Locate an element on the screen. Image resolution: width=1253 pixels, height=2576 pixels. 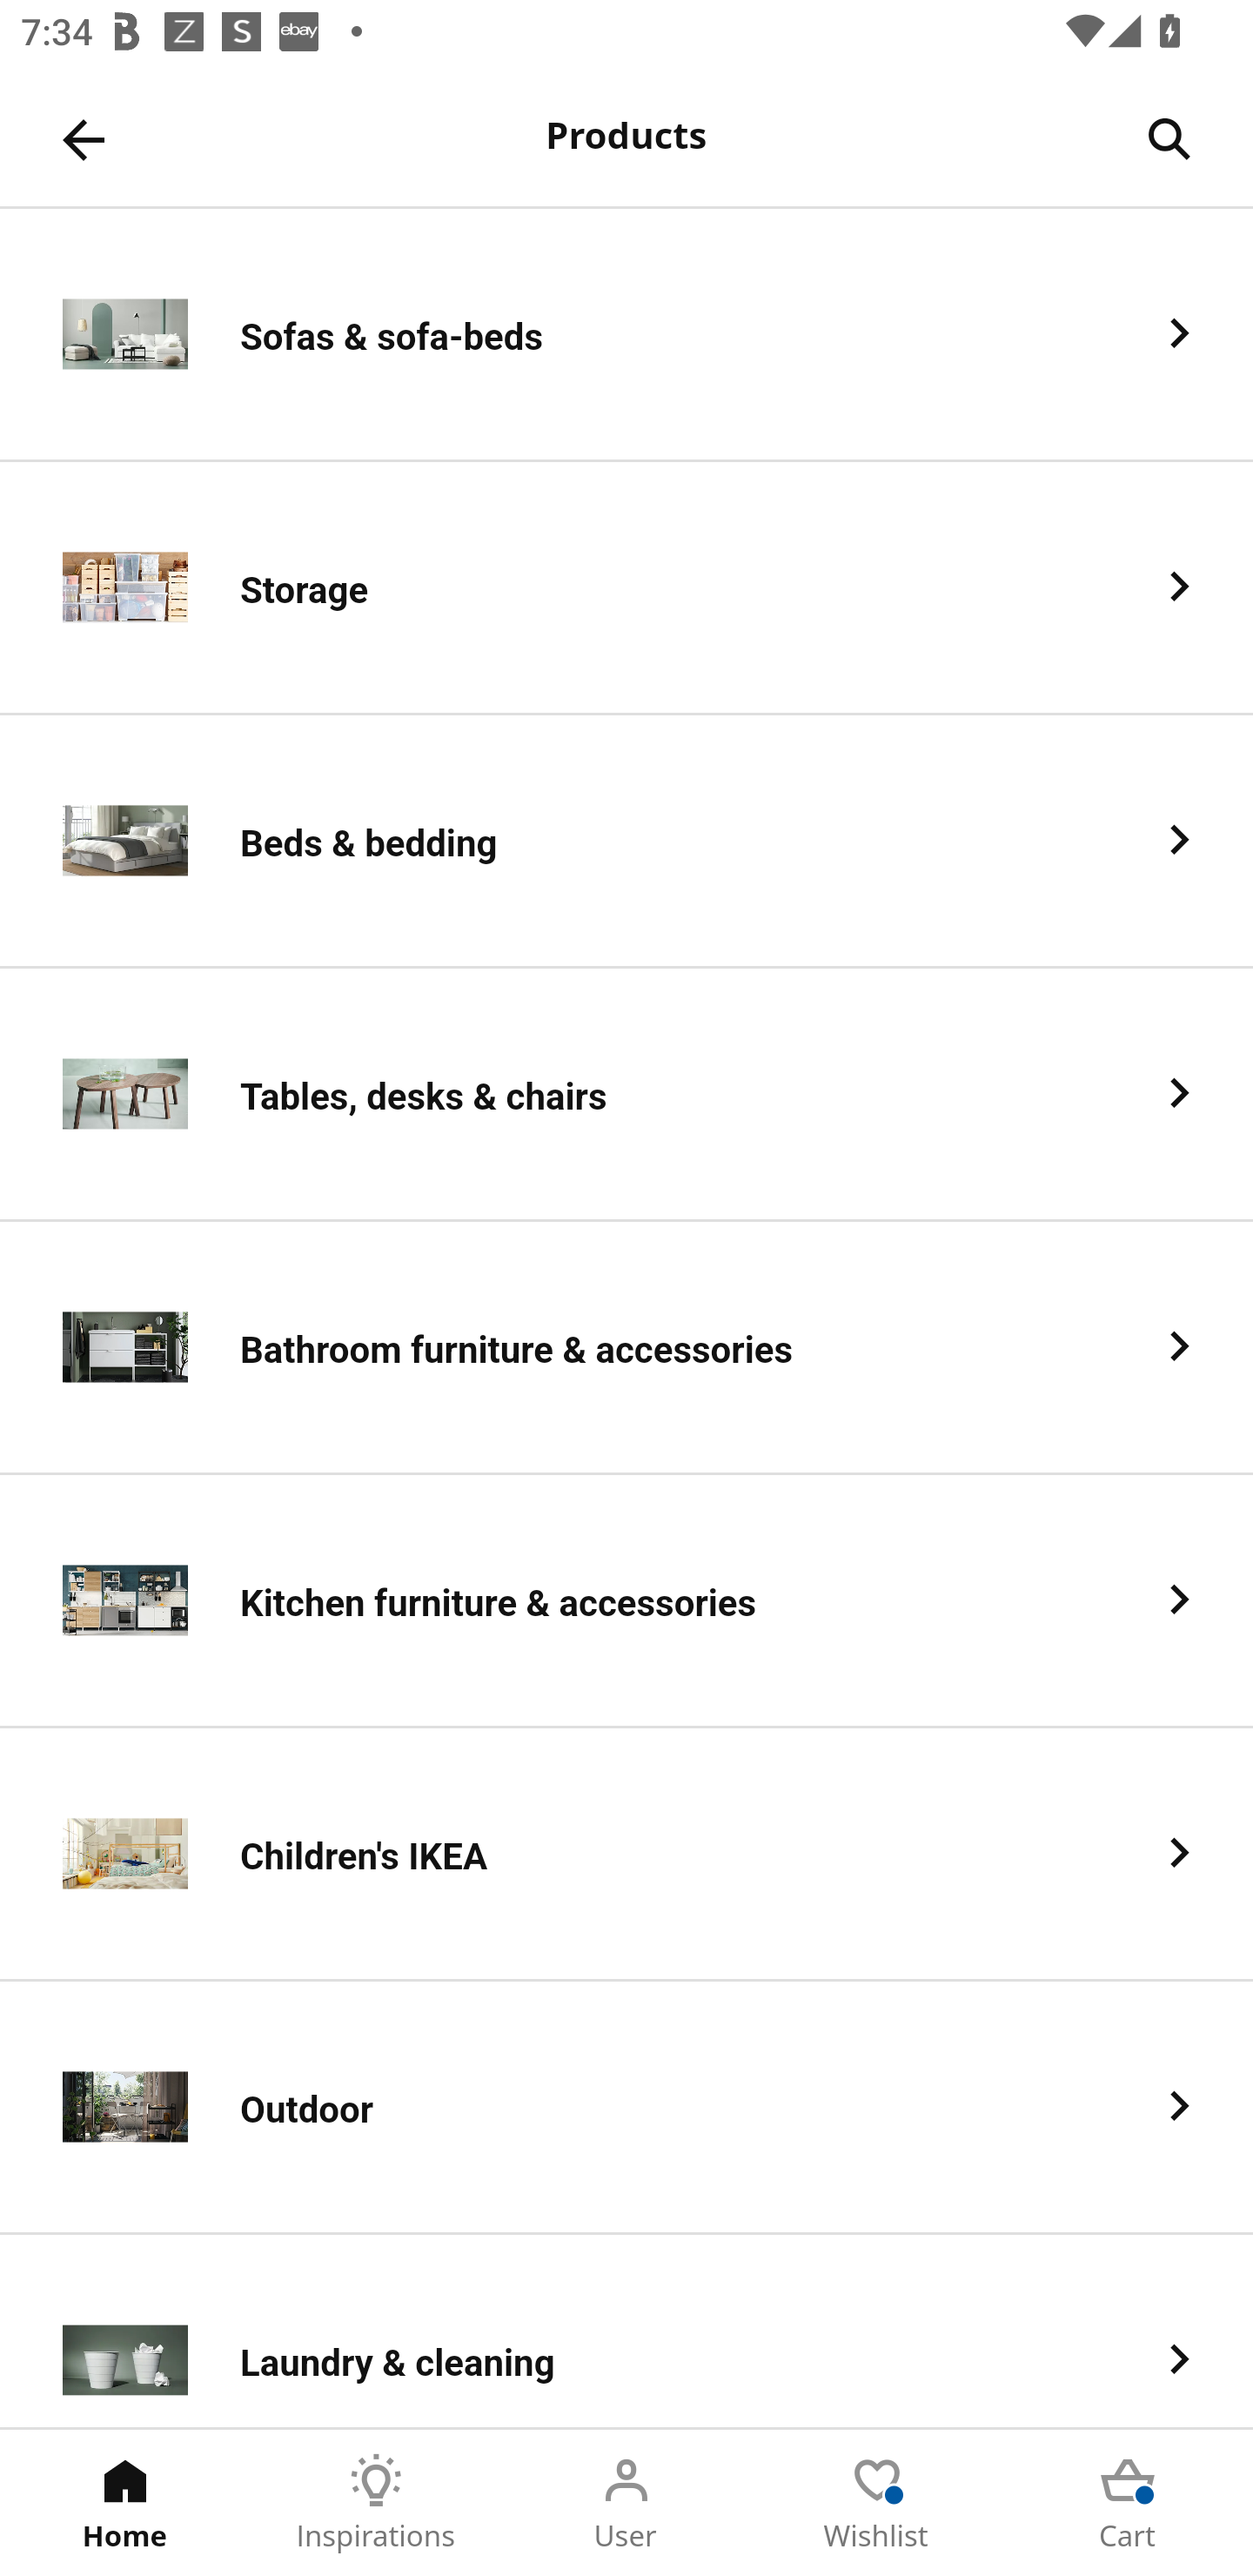
Inspirations
Tab 2 of 5 is located at coordinates (376, 2503).